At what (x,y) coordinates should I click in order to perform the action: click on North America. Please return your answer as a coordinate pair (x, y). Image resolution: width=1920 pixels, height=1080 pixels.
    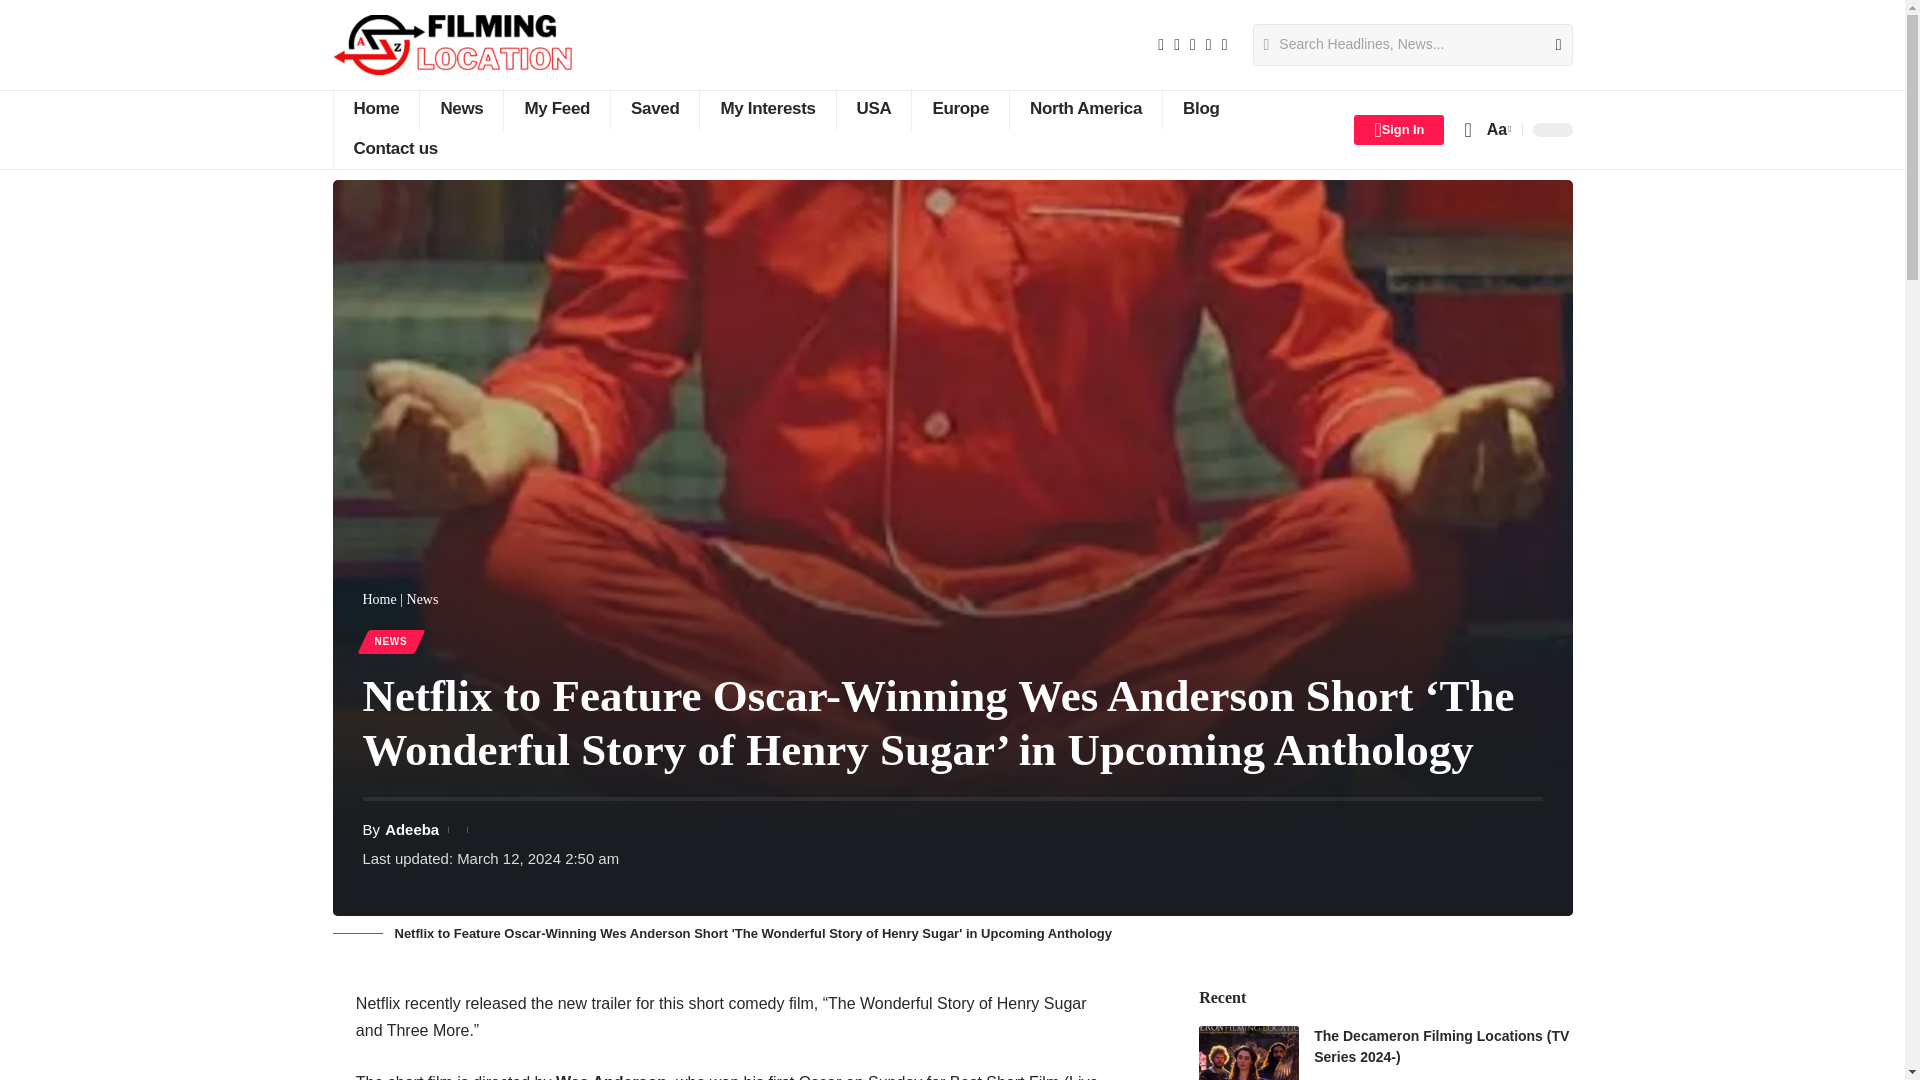
    Looking at the image, I should click on (1085, 109).